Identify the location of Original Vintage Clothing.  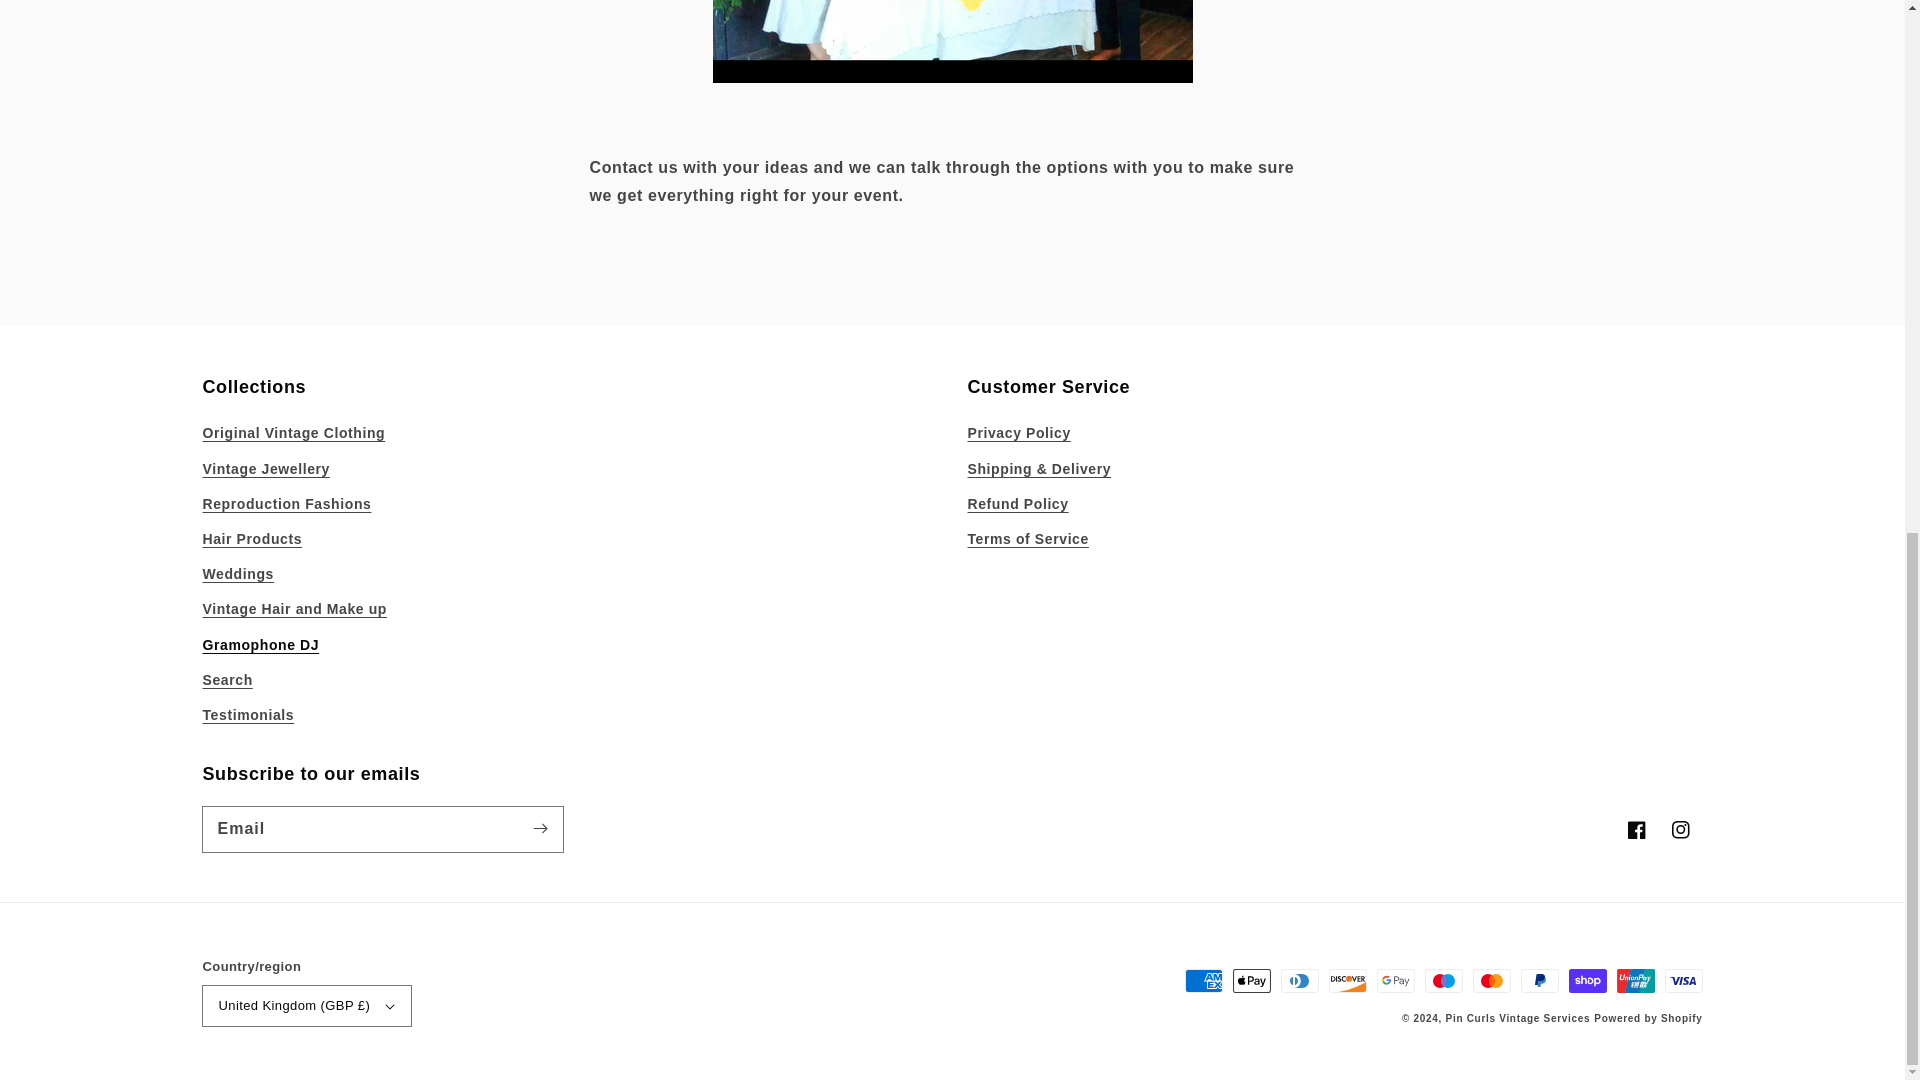
(293, 436).